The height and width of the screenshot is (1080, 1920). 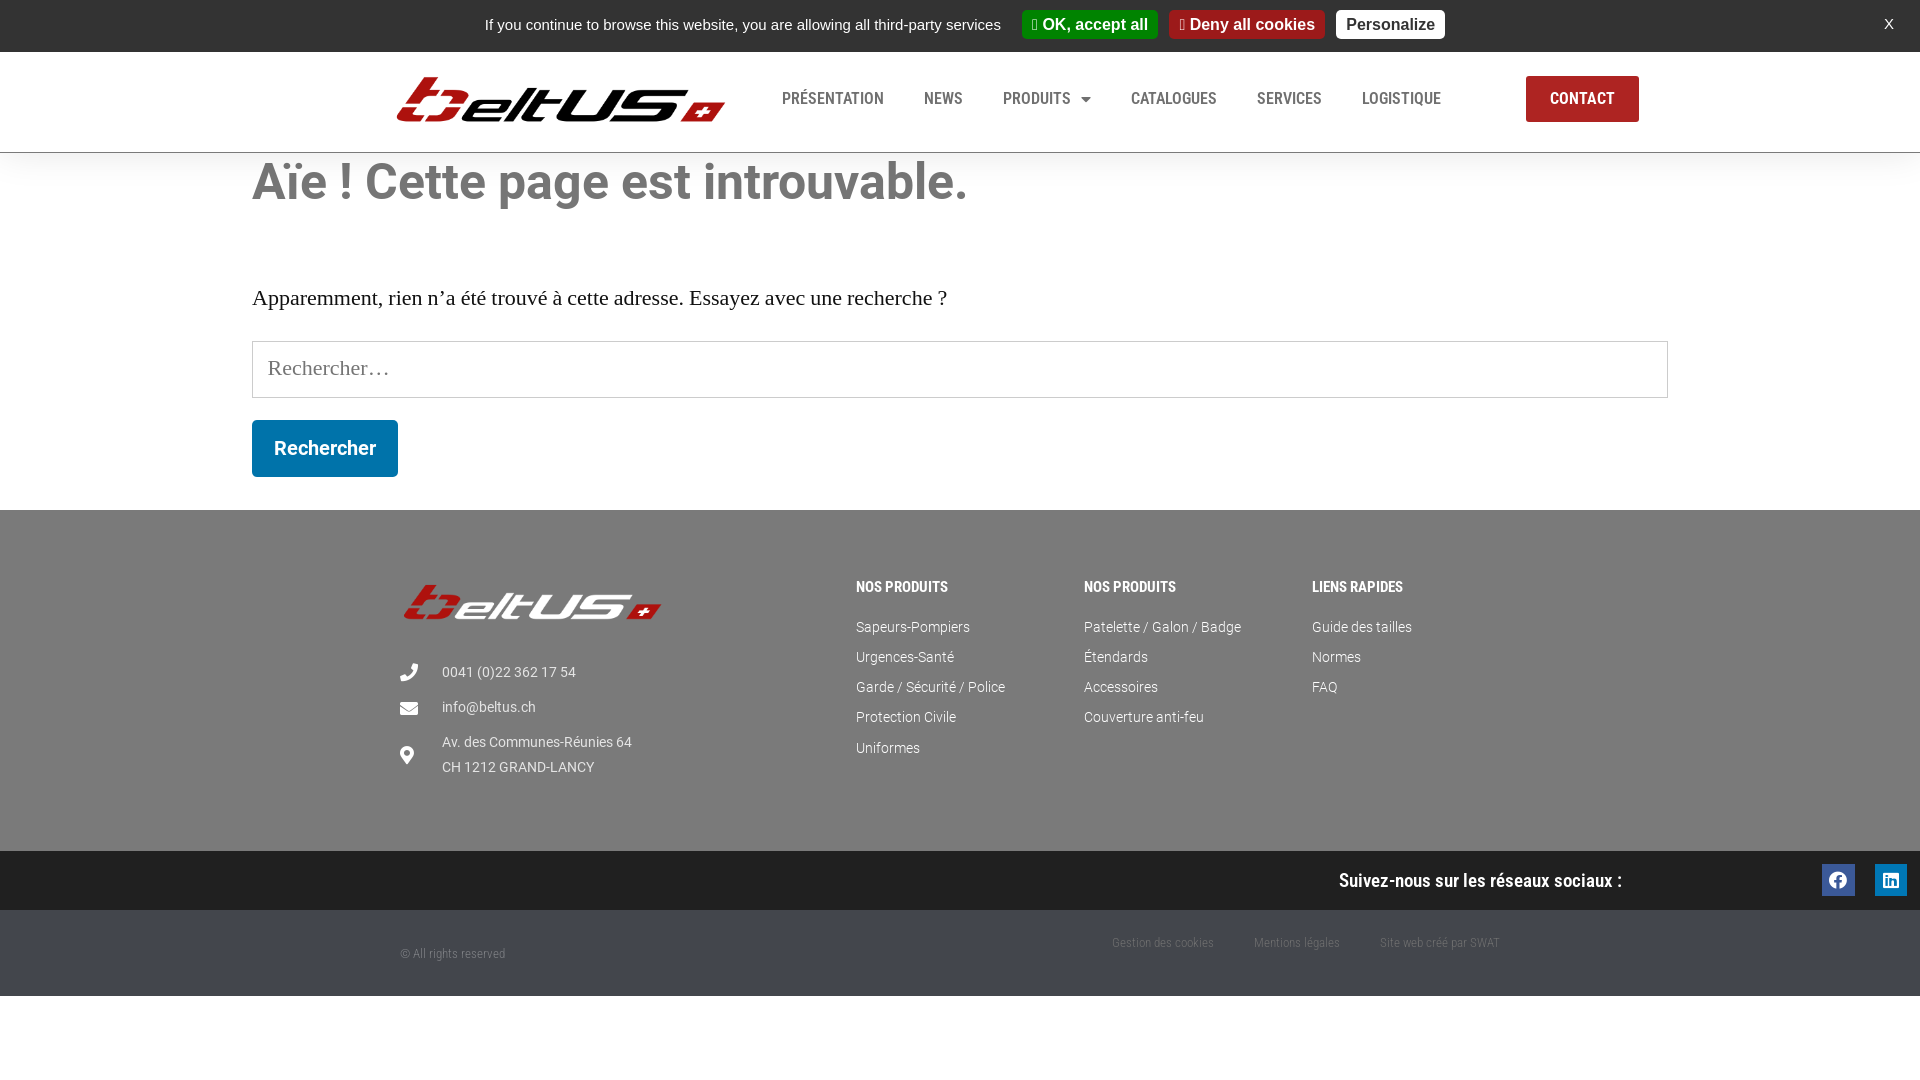 I want to click on LOGISTIQUE, so click(x=1402, y=99).